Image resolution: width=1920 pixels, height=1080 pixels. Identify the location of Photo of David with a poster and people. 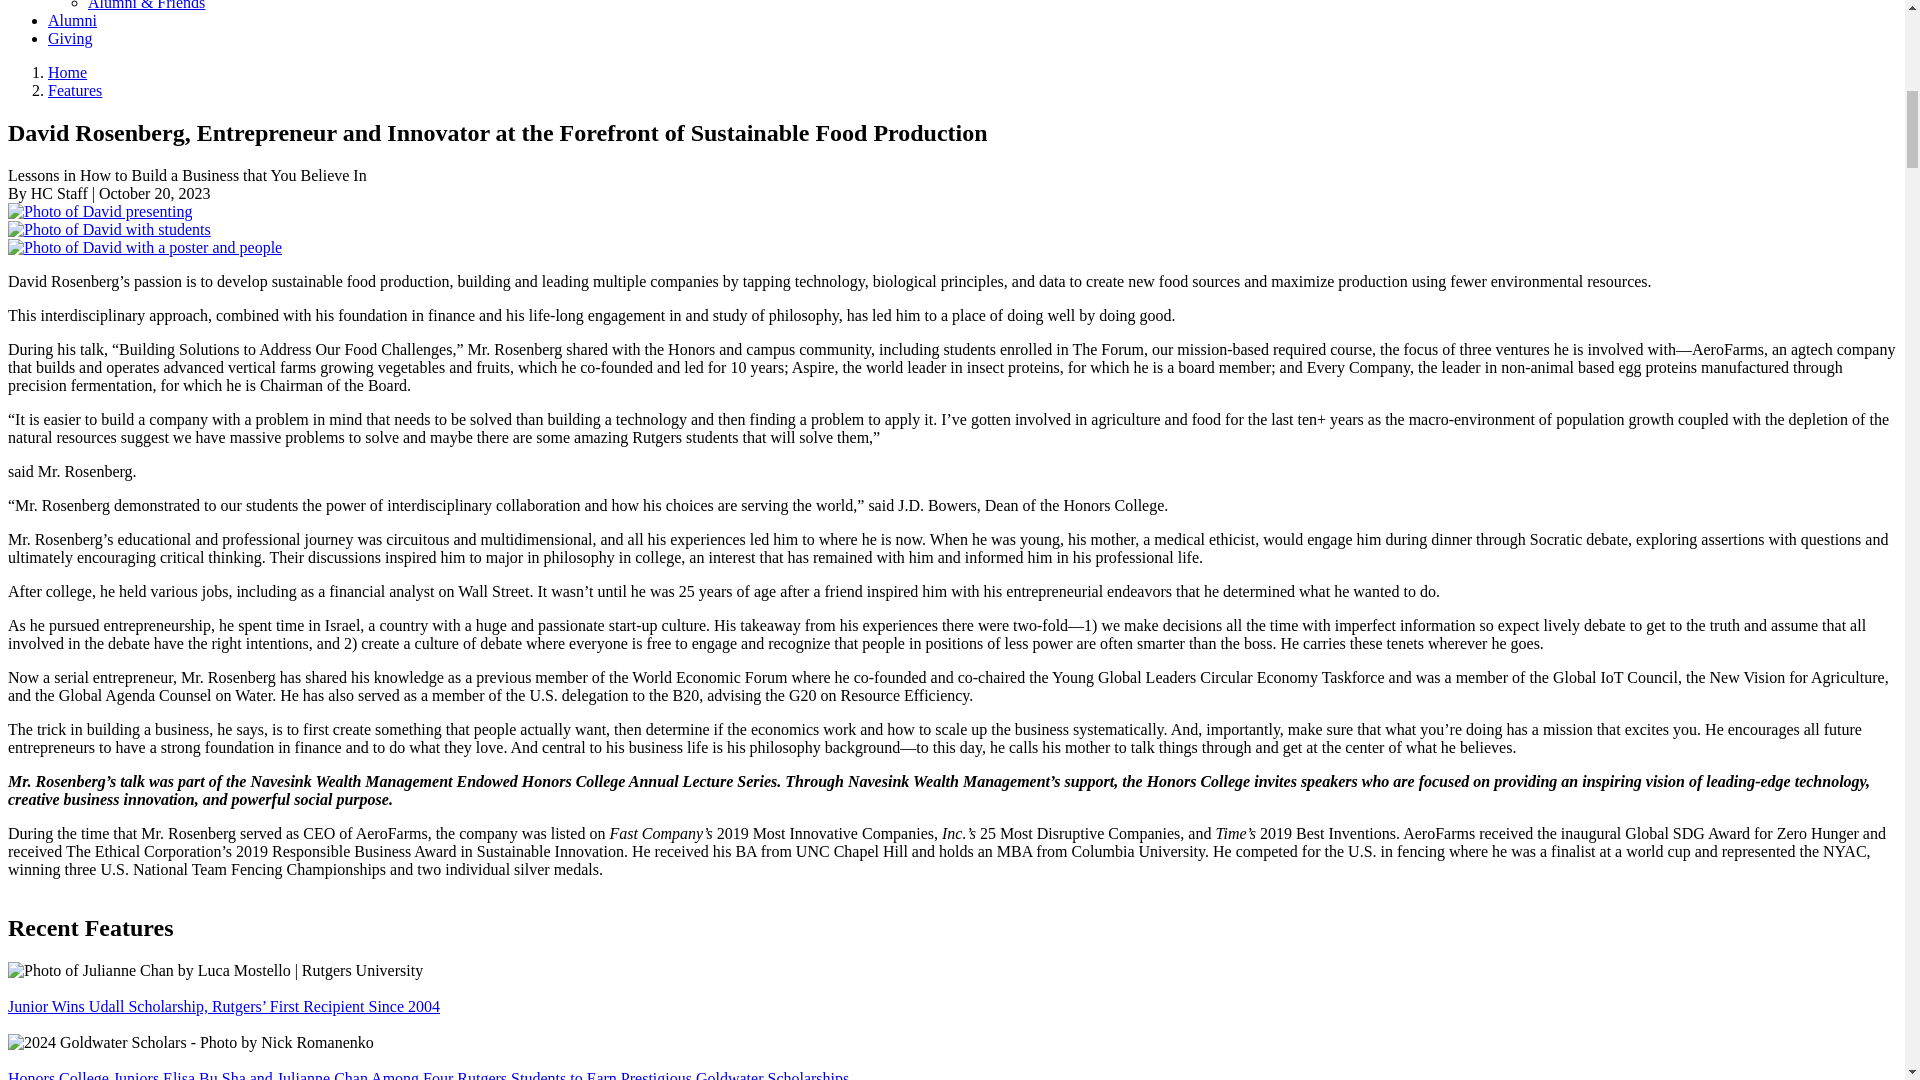
(144, 246).